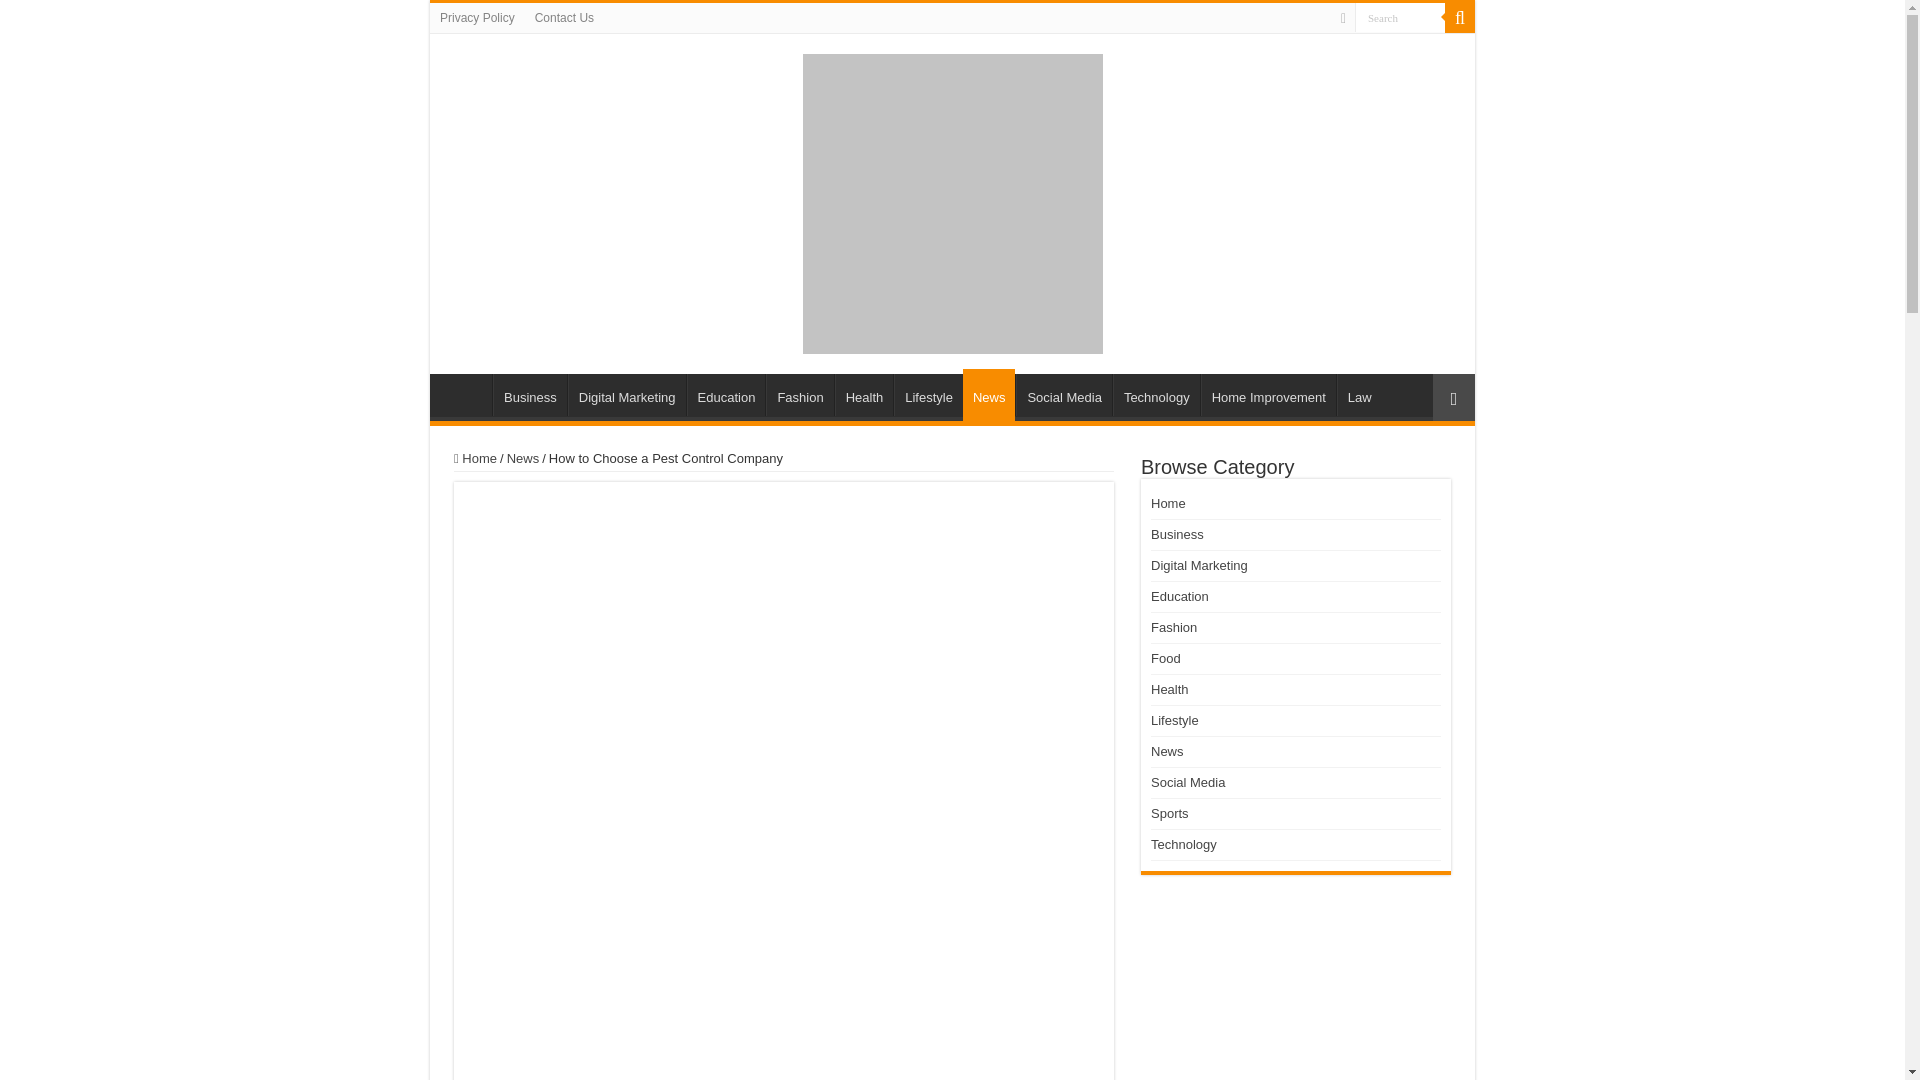  Describe the element at coordinates (952, 200) in the screenshot. I see `Pagal World` at that location.